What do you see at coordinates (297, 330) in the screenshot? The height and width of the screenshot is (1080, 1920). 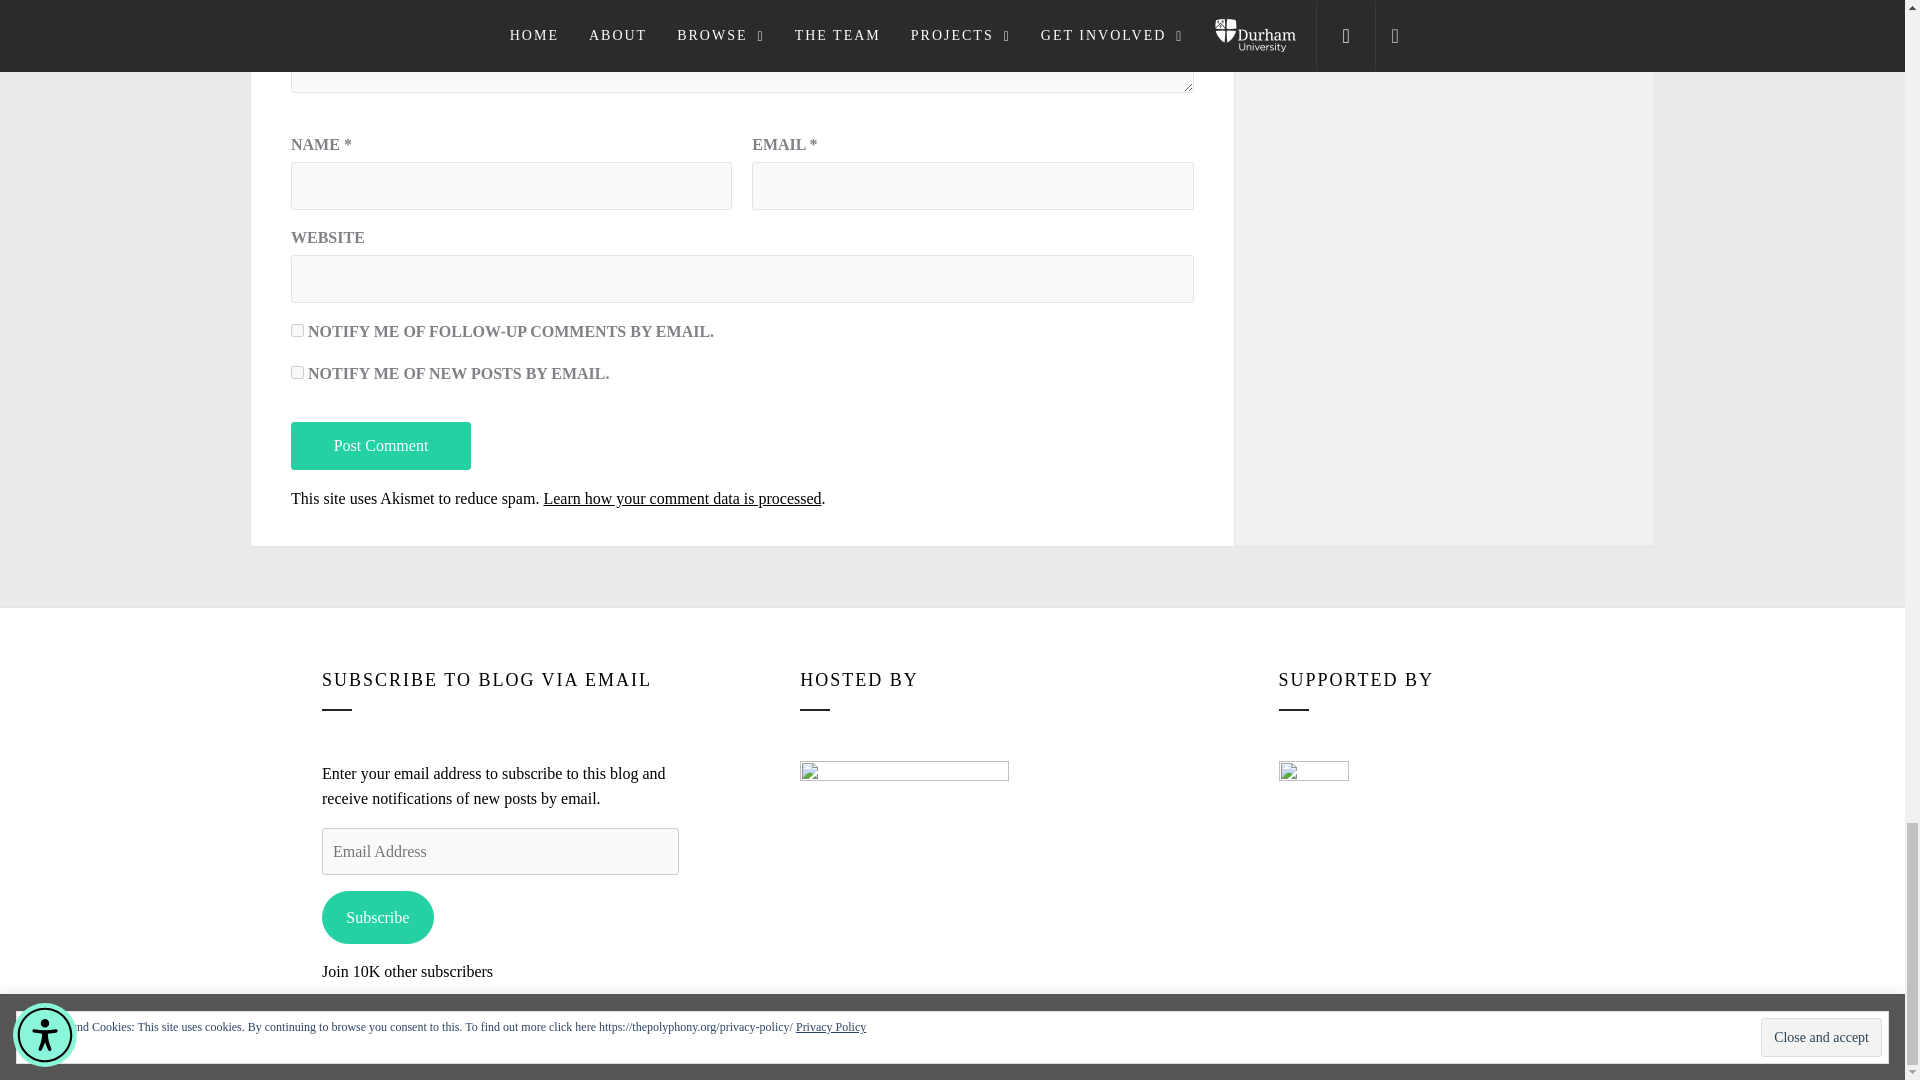 I see `subscribe` at bounding box center [297, 330].